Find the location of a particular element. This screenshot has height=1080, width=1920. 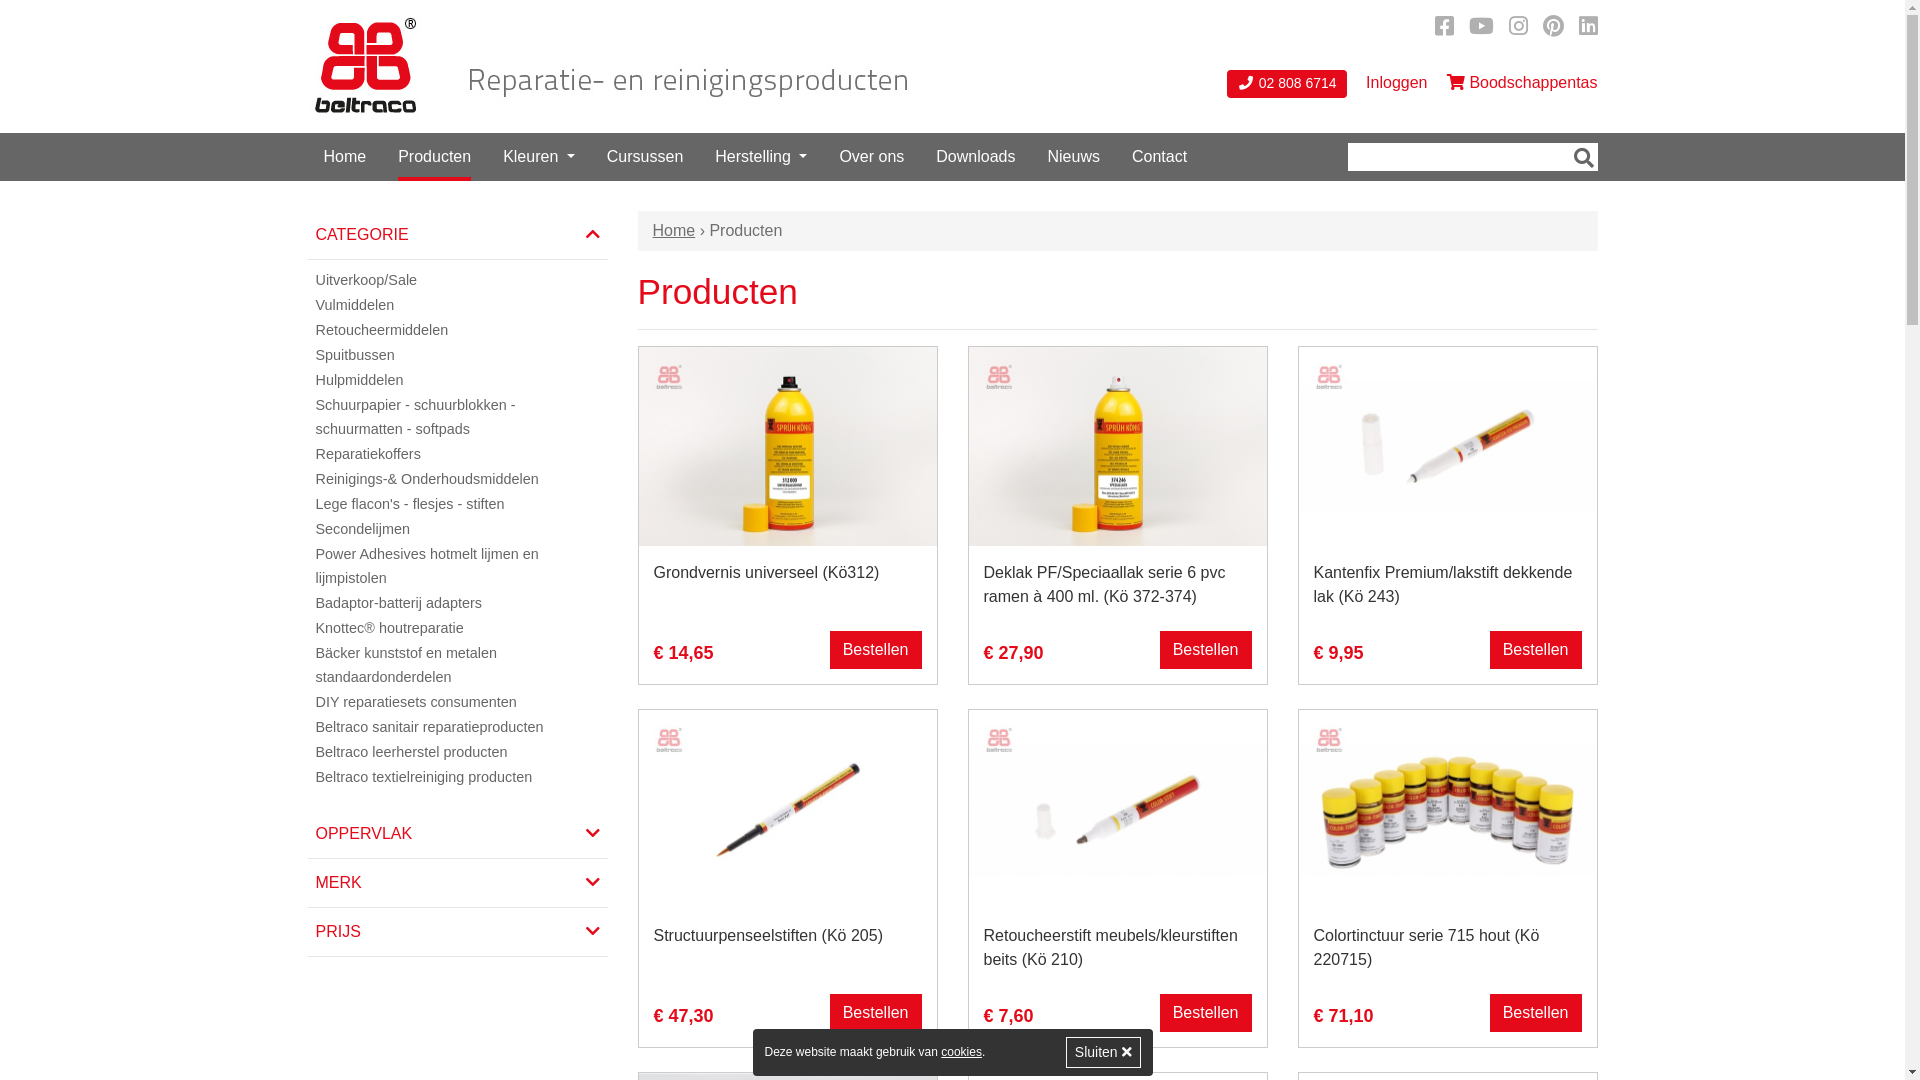

Bestellen is located at coordinates (876, 650).